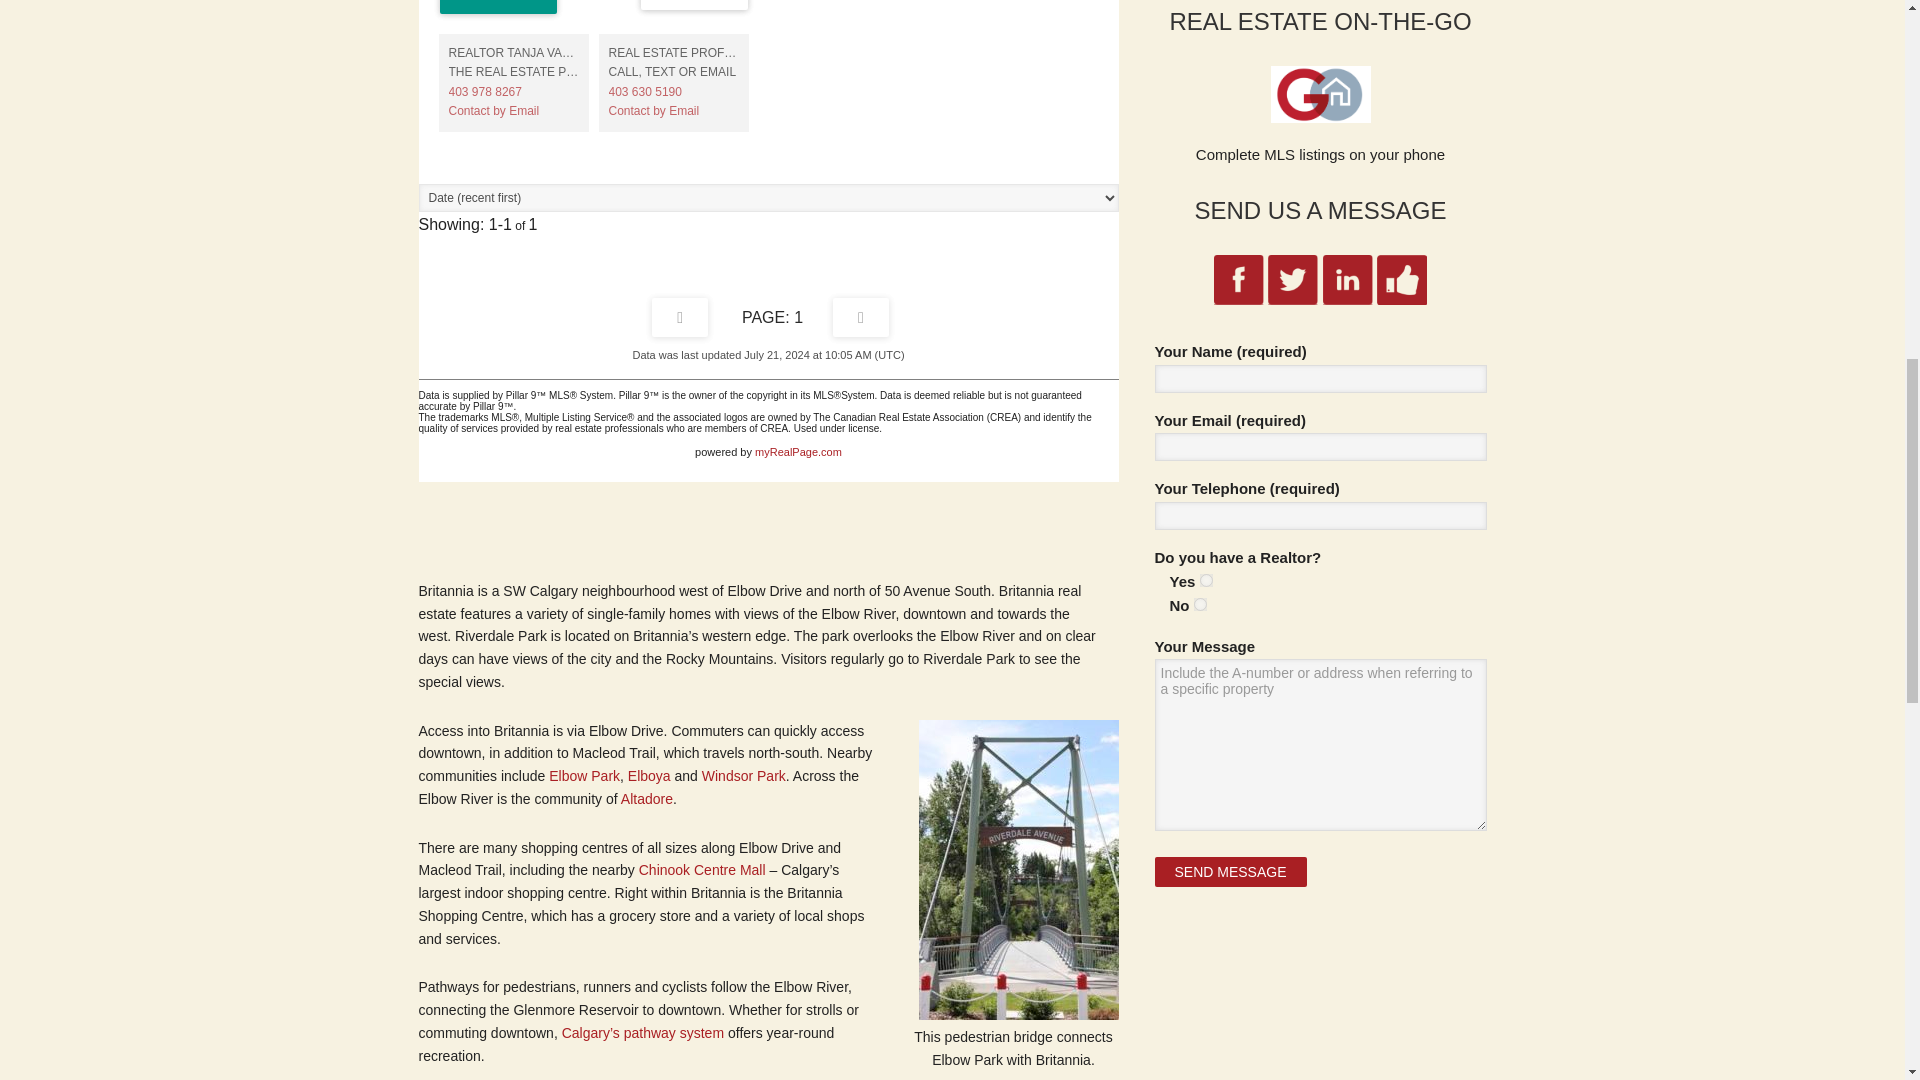  I want to click on No, so click(1200, 604).